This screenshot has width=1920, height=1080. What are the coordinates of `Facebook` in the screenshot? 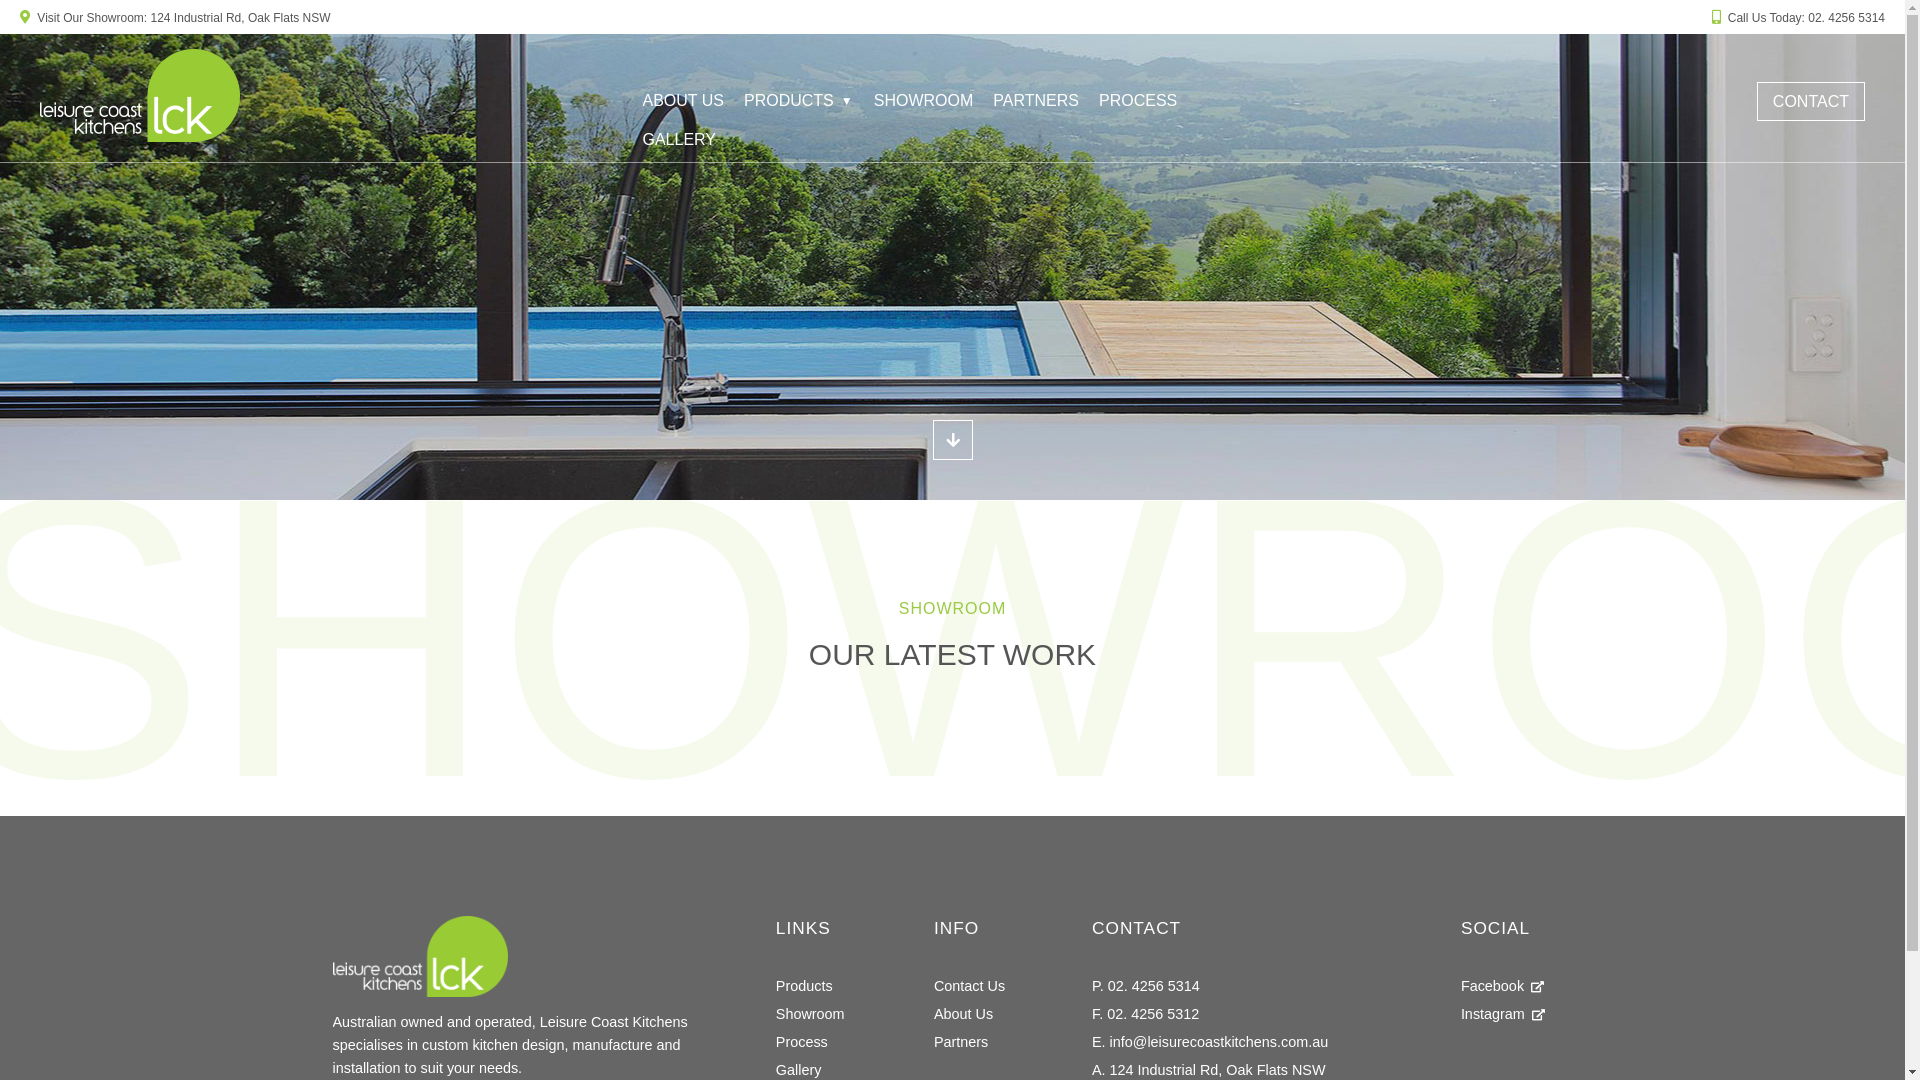 It's located at (1502, 986).